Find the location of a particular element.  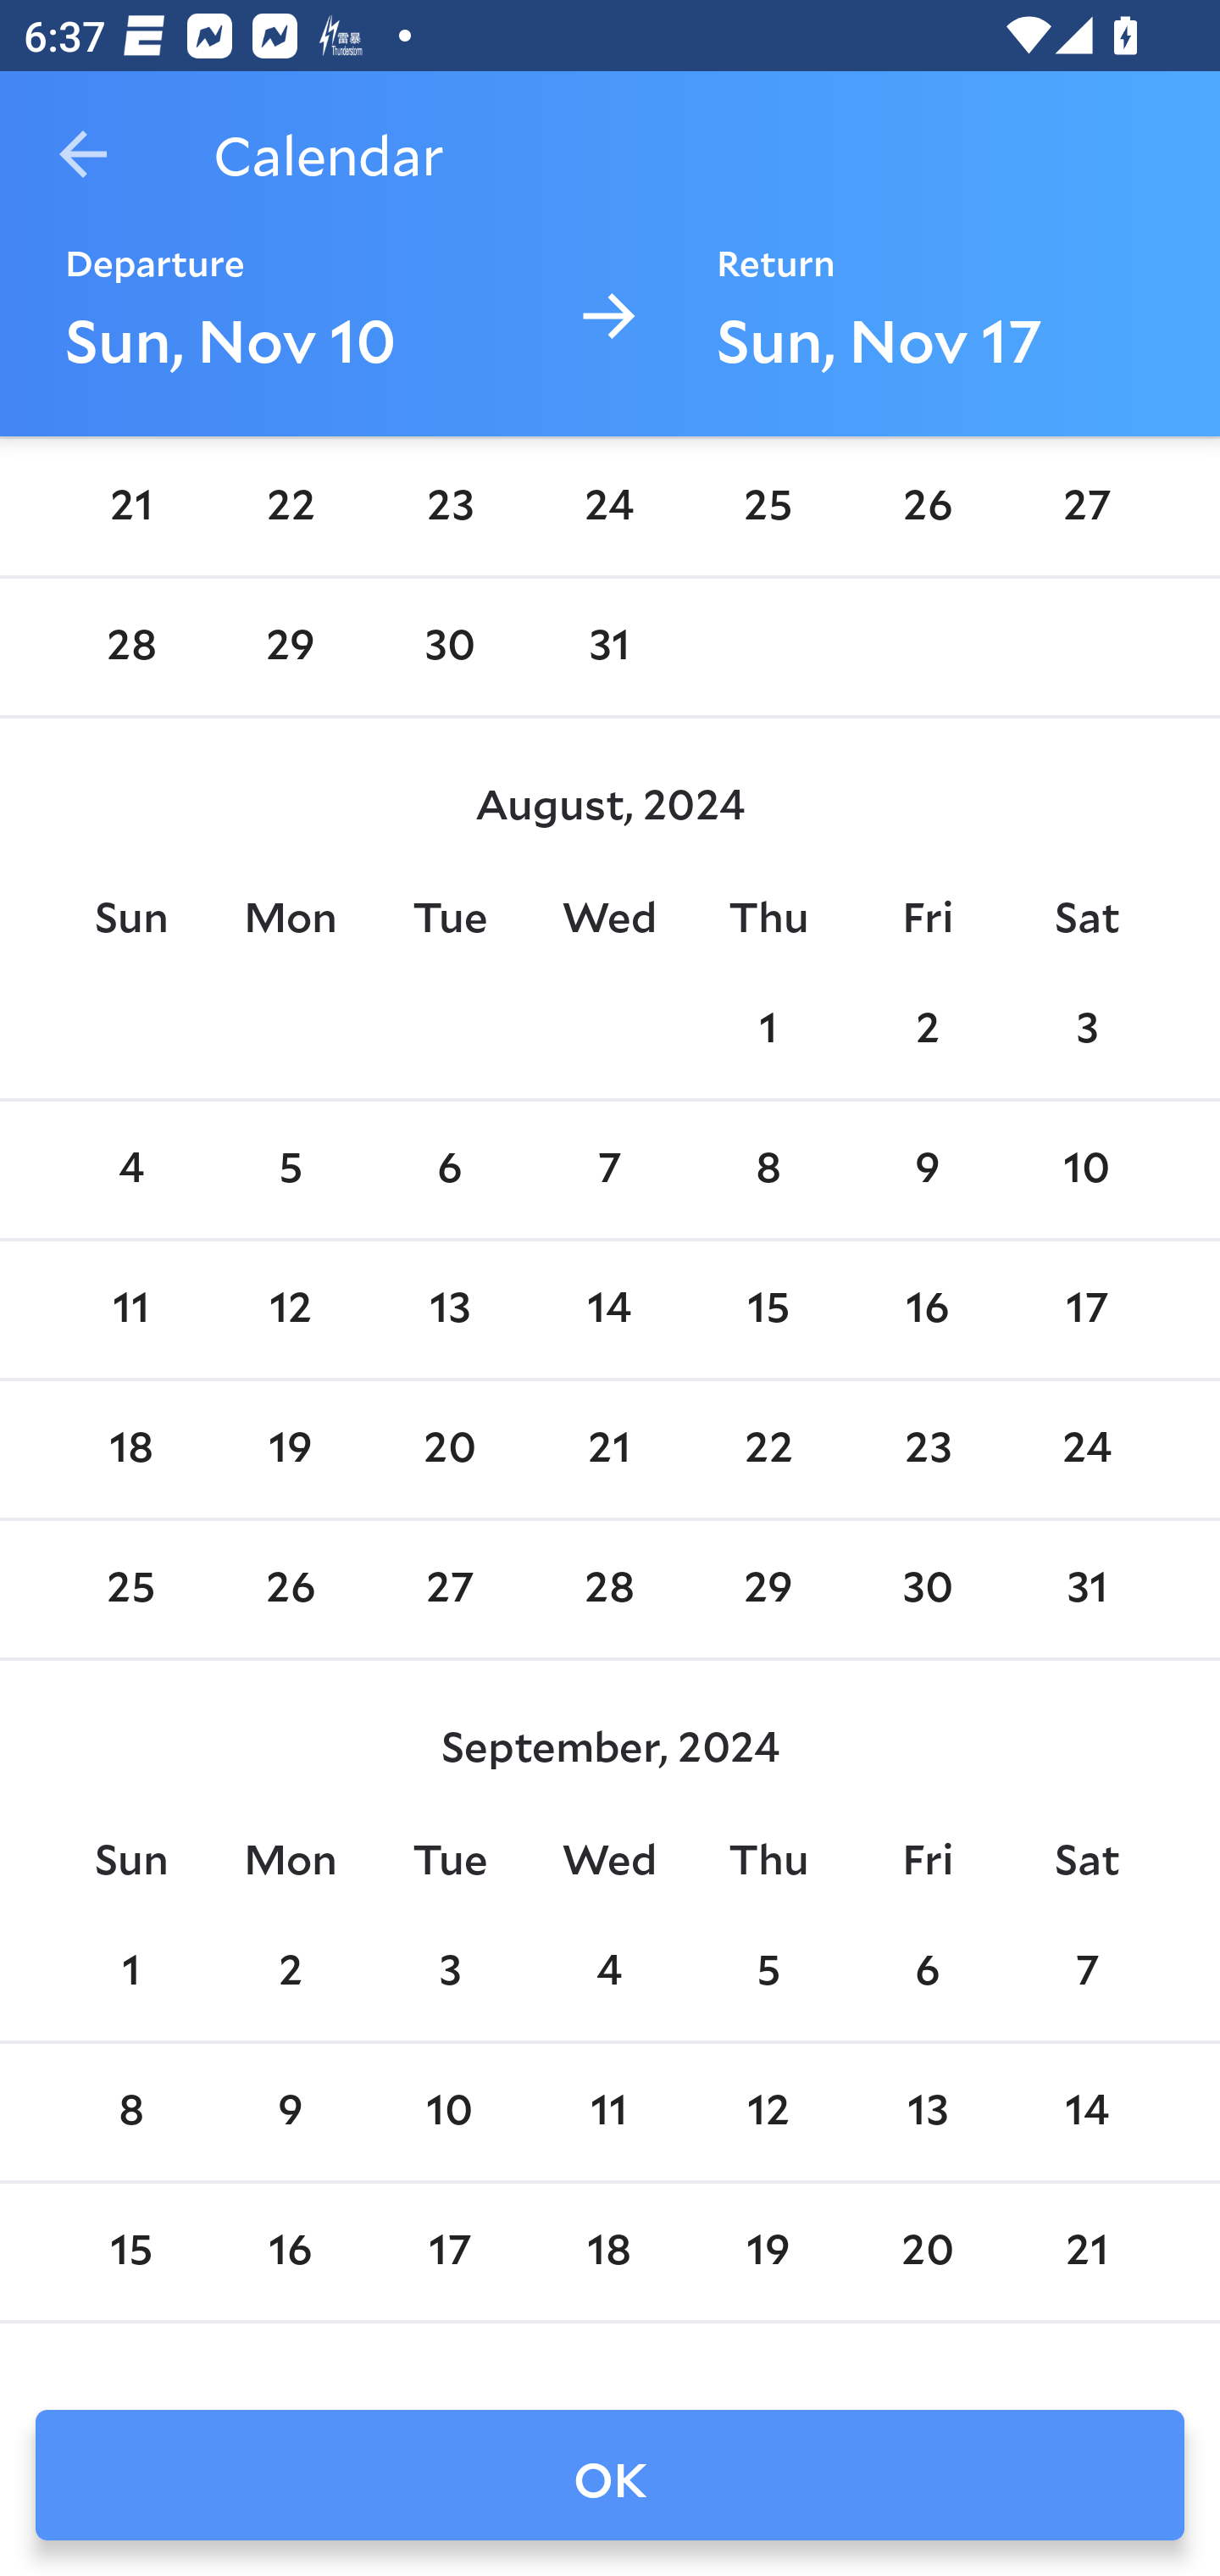

22 is located at coordinates (291, 507).